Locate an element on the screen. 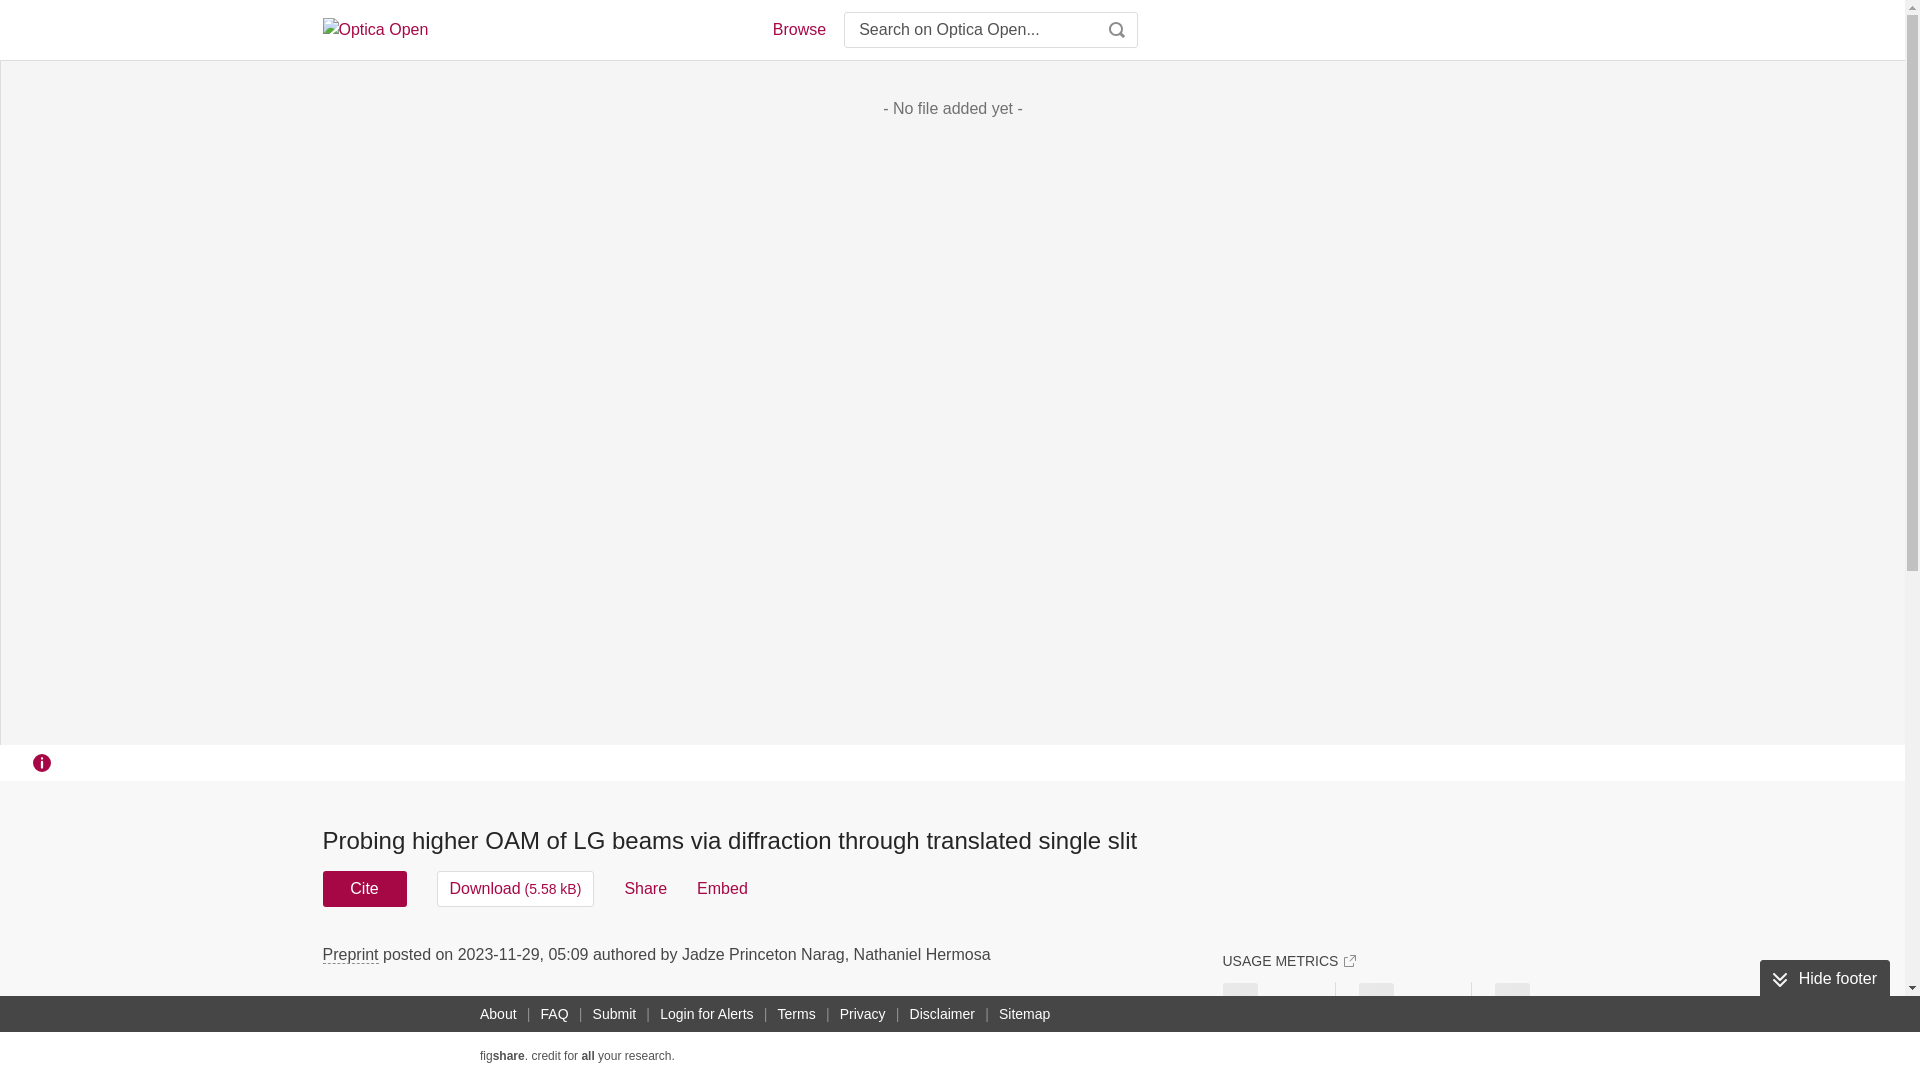 This screenshot has height=1080, width=1920. USAGE METRICS is located at coordinates (1288, 960).